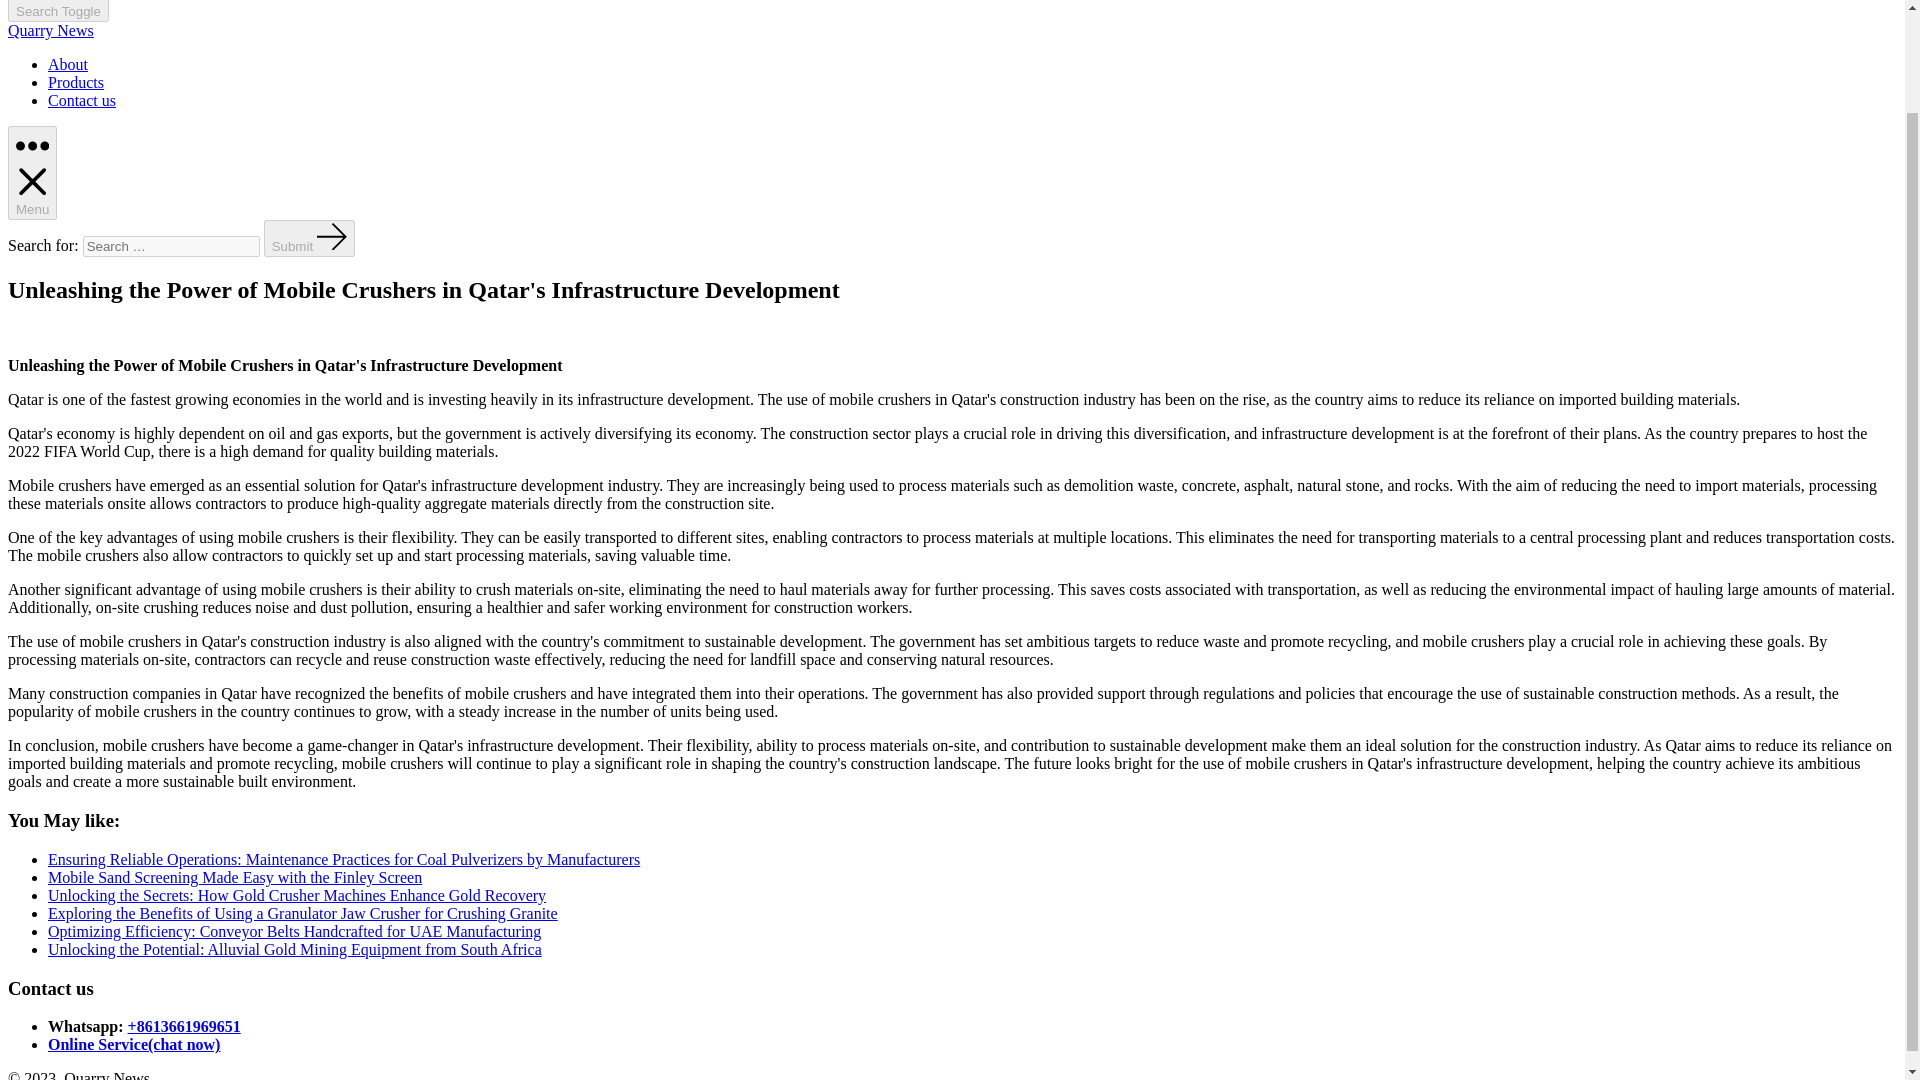 Image resolution: width=1920 pixels, height=1080 pixels. Describe the element at coordinates (76, 82) in the screenshot. I see `Products` at that location.